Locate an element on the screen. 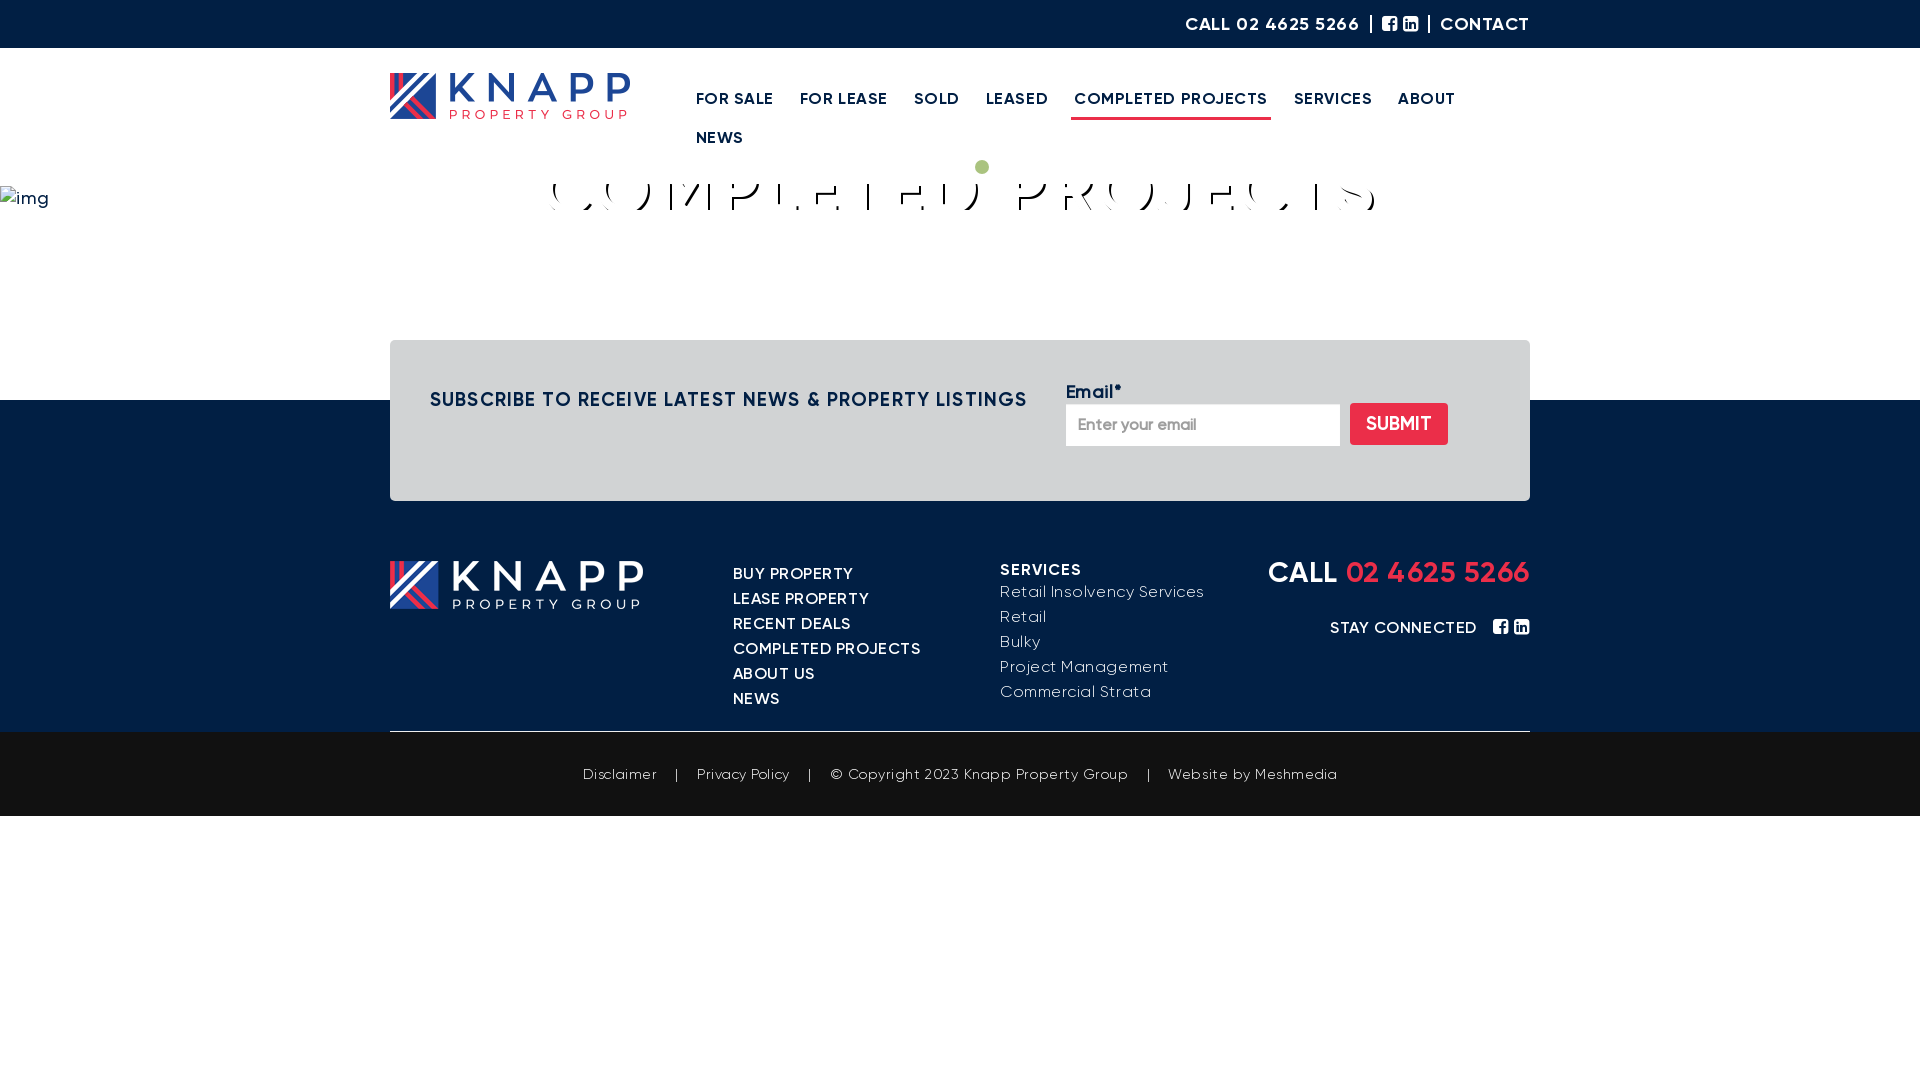 The image size is (1920, 1080). RECENT DEALS is located at coordinates (791, 624).